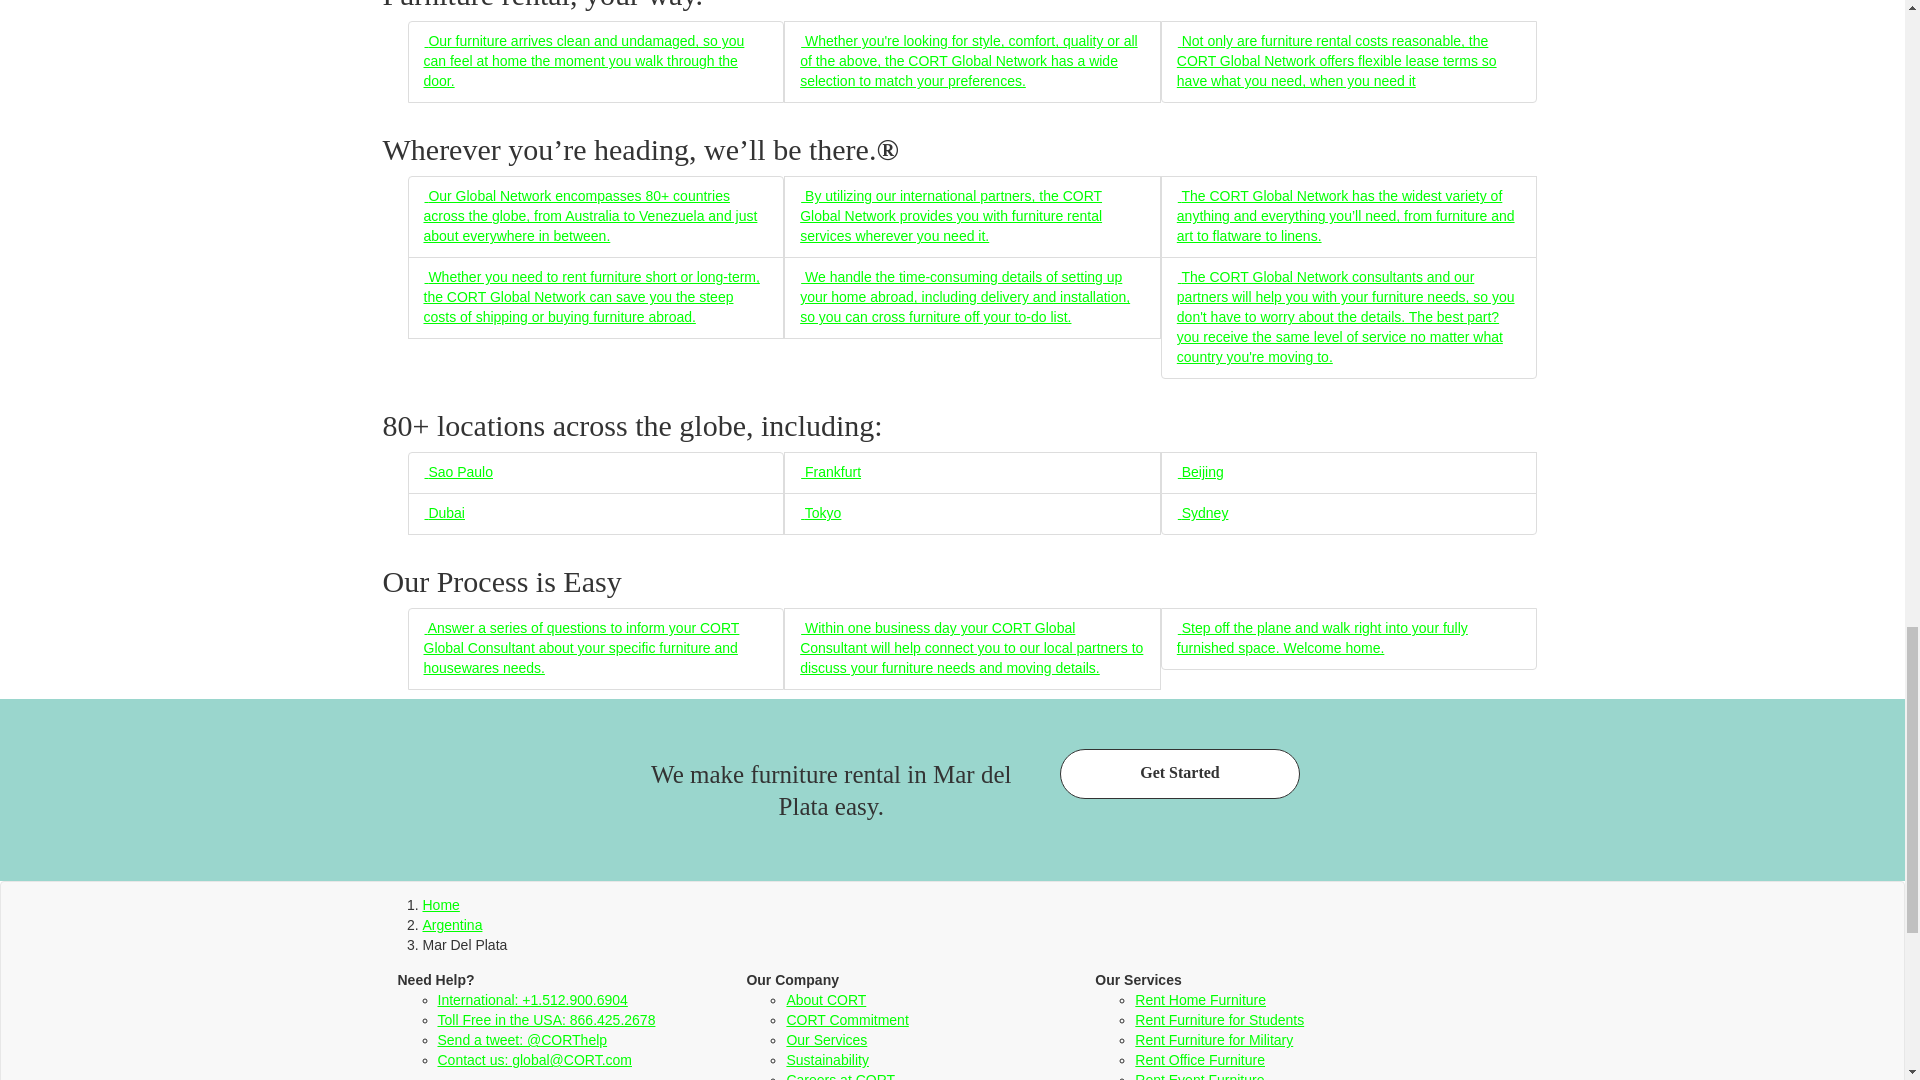 The width and height of the screenshot is (1920, 1080). Describe the element at coordinates (458, 472) in the screenshot. I see `Sao Paulo` at that location.